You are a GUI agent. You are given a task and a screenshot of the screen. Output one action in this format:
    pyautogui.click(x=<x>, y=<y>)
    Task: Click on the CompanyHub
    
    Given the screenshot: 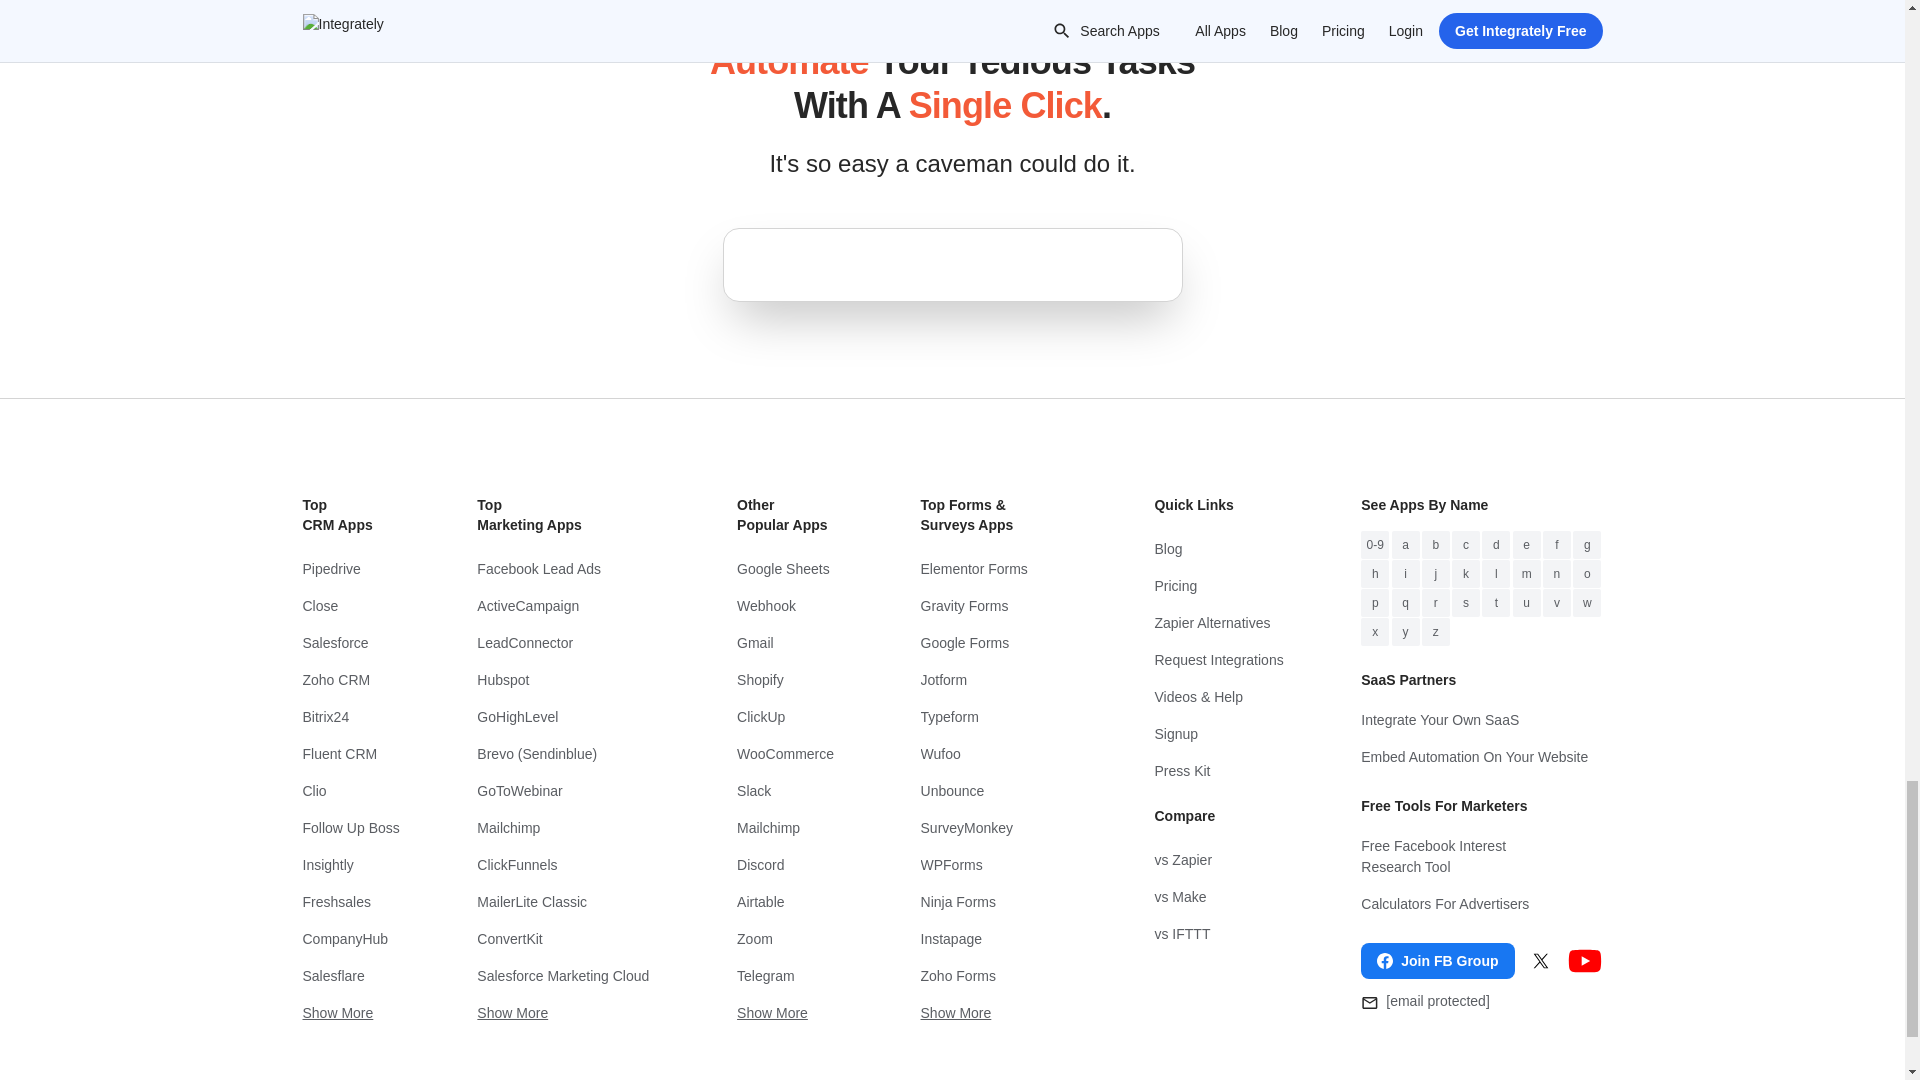 What is the action you would take?
    pyautogui.click(x=350, y=939)
    